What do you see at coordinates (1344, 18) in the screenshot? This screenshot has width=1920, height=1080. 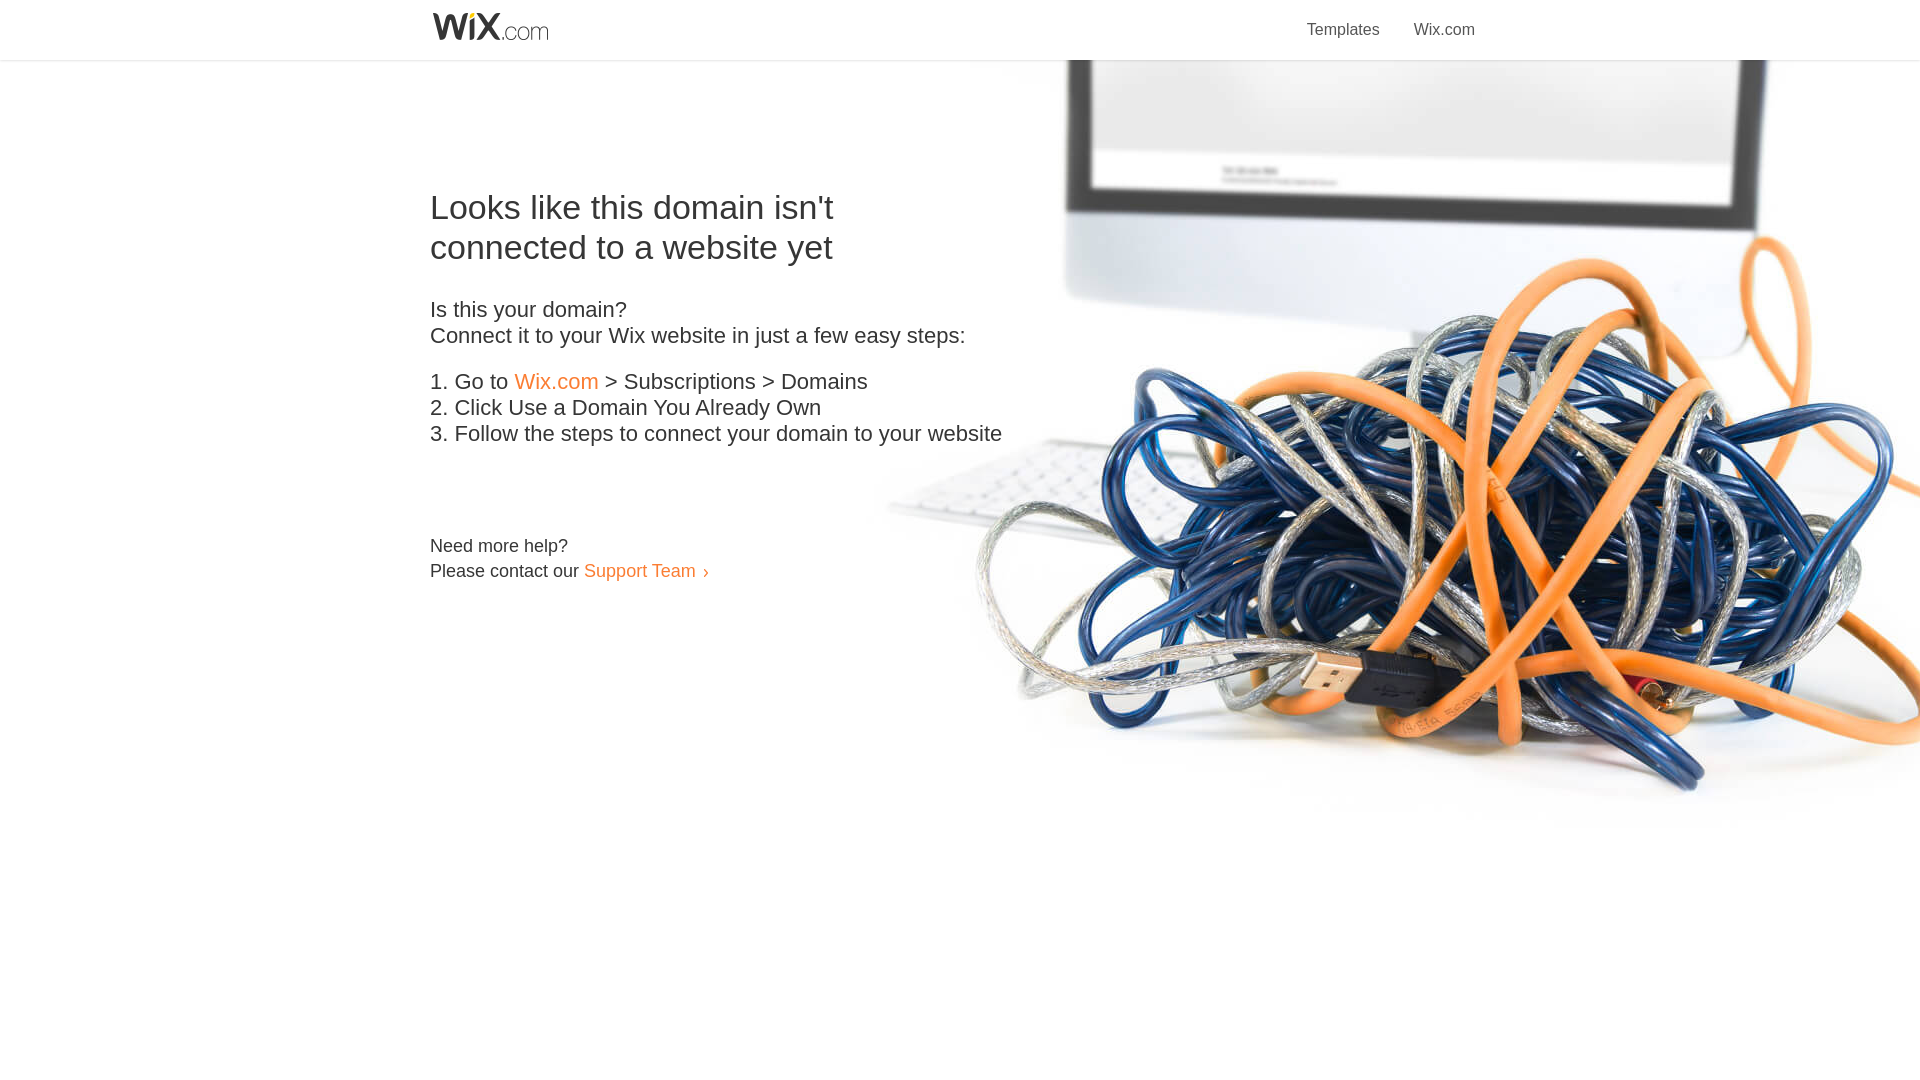 I see `Templates` at bounding box center [1344, 18].